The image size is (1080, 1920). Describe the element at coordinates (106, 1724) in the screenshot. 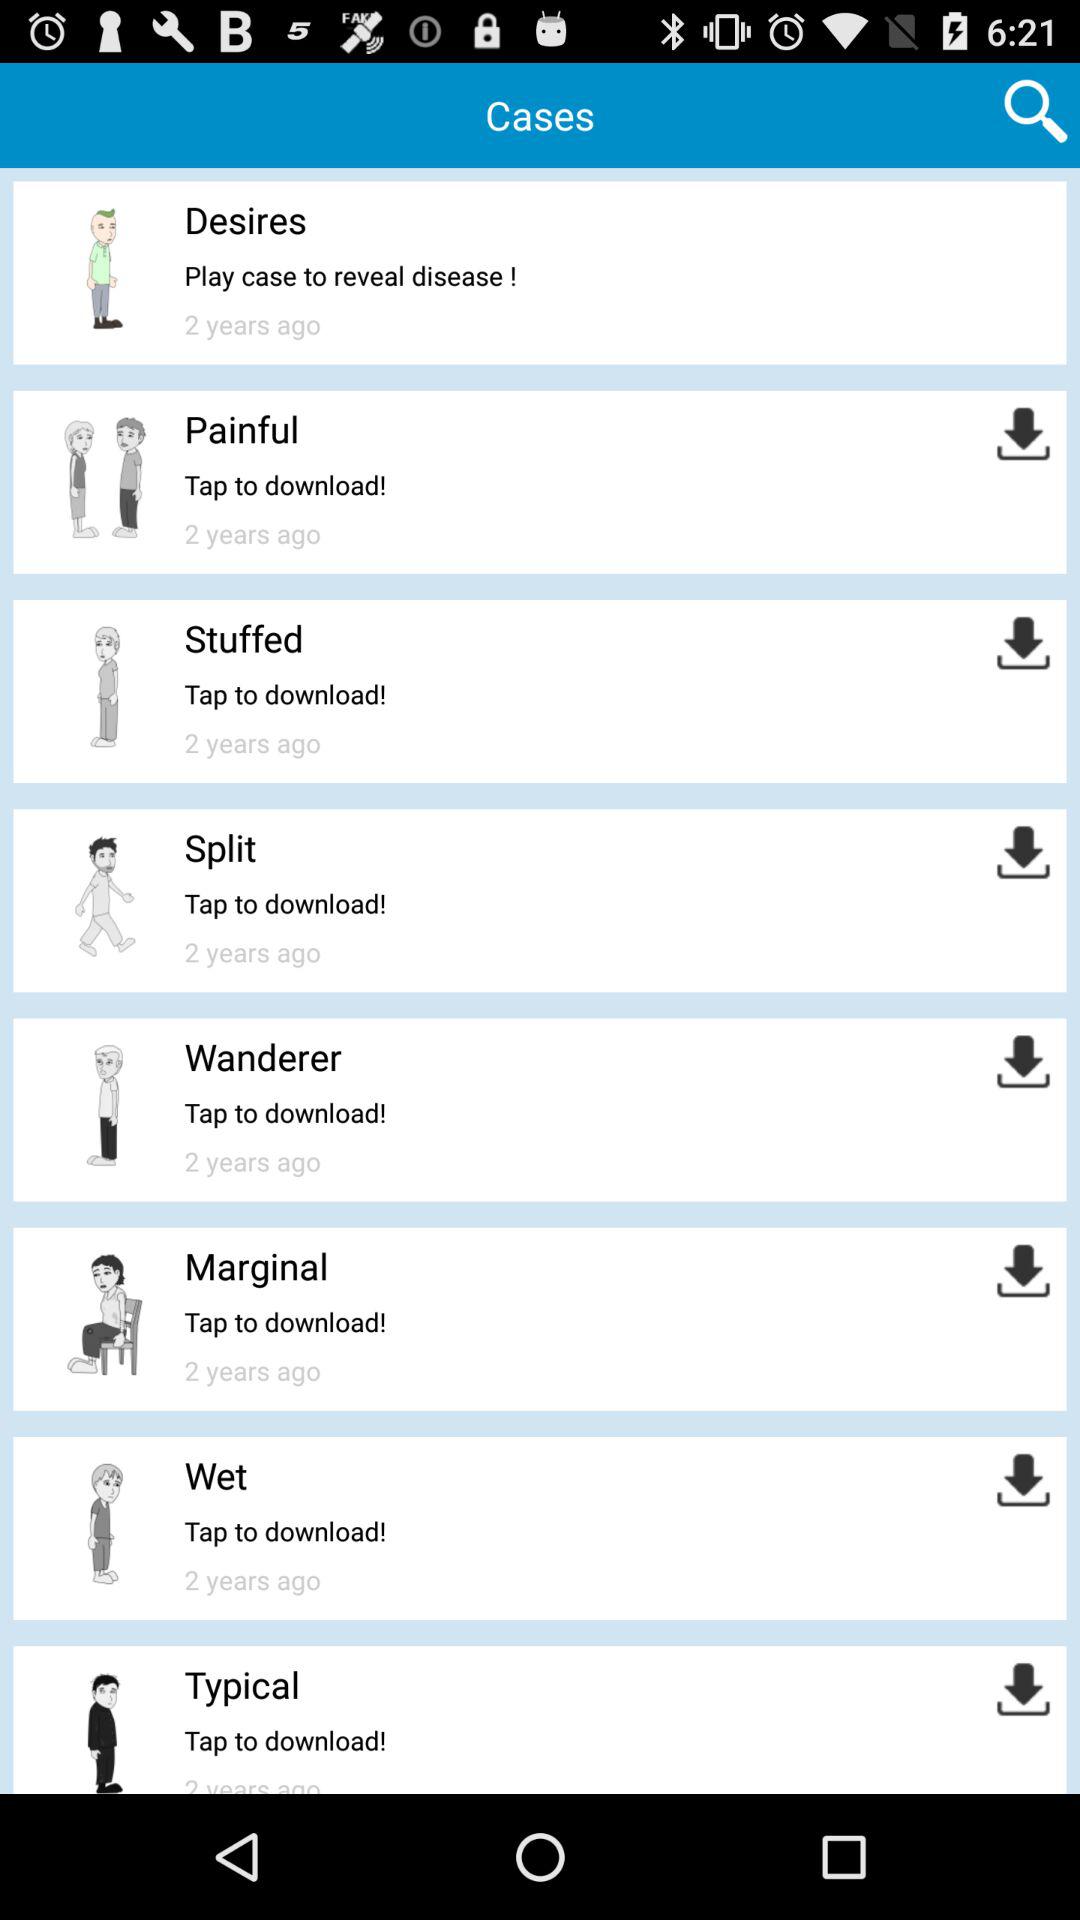

I see `click on the last option` at that location.